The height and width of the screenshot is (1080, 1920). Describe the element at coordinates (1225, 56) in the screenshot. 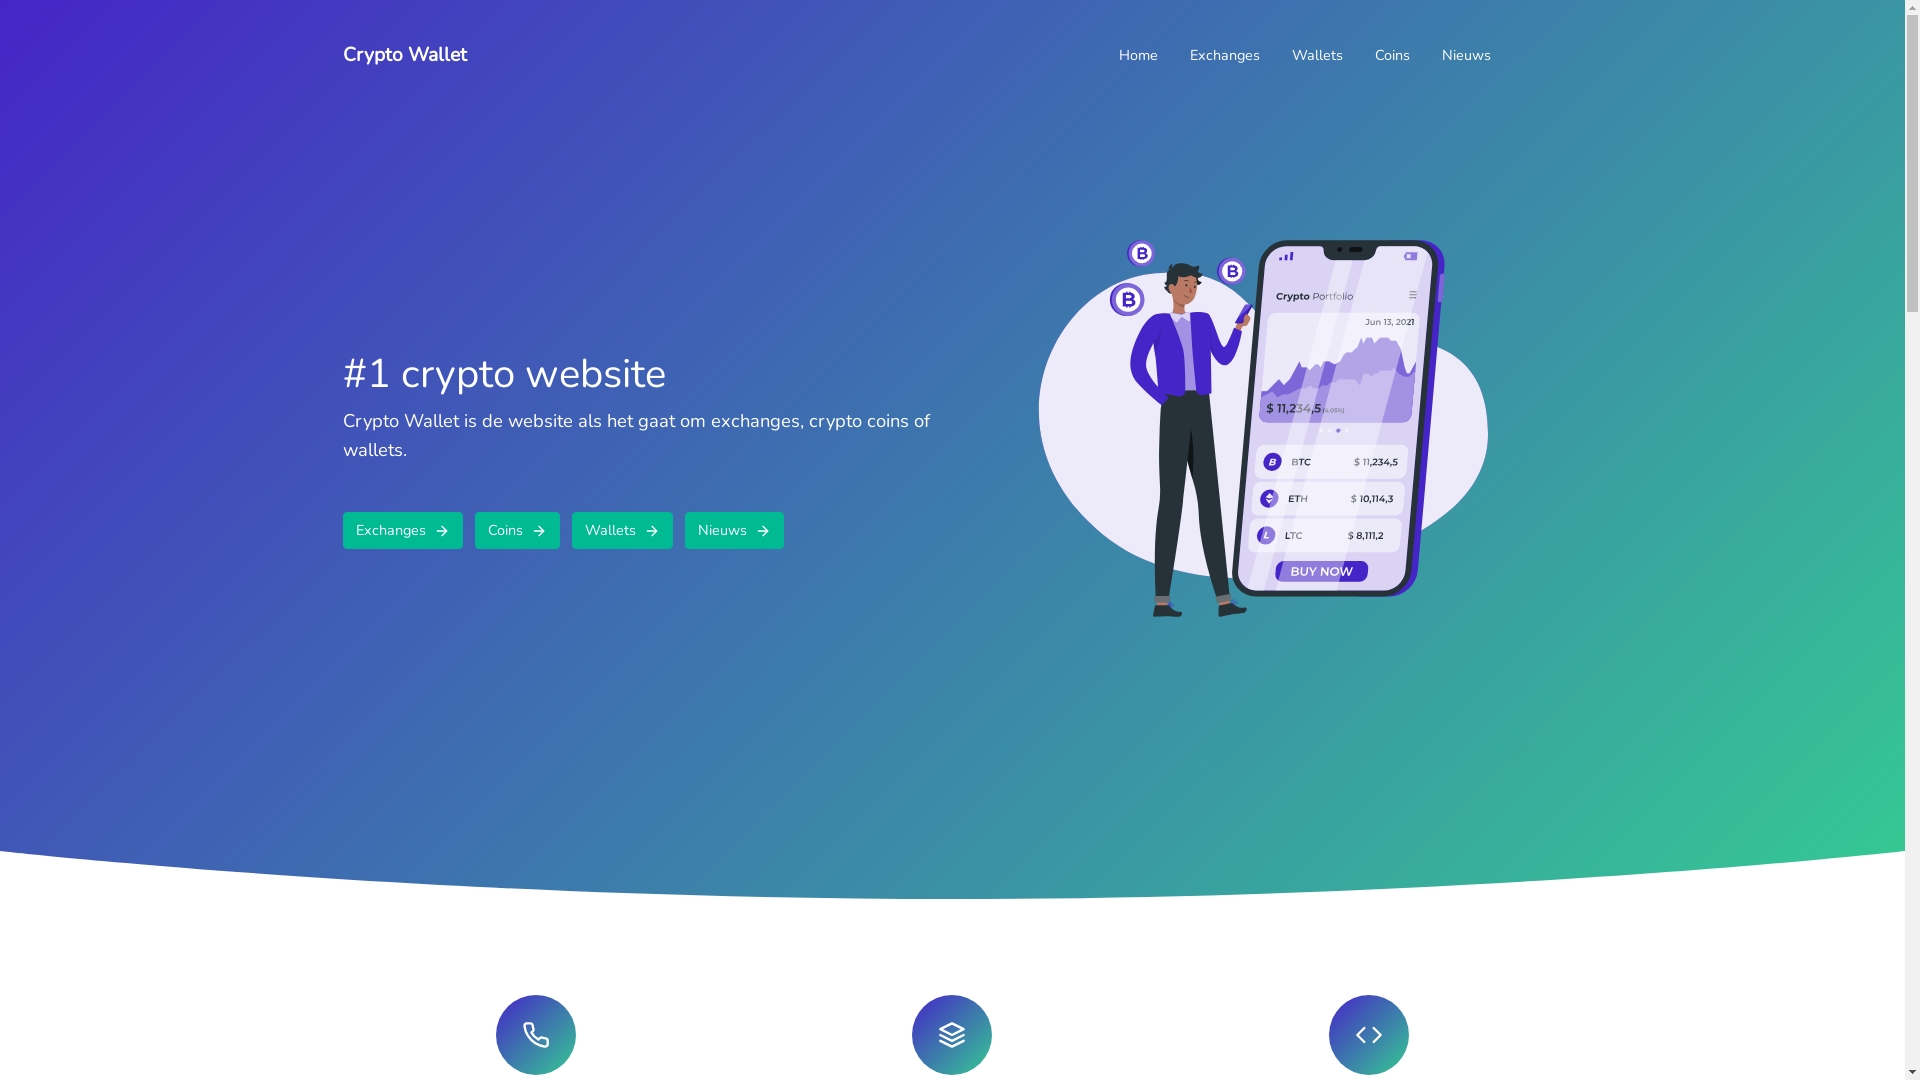

I see `Exchanges` at that location.